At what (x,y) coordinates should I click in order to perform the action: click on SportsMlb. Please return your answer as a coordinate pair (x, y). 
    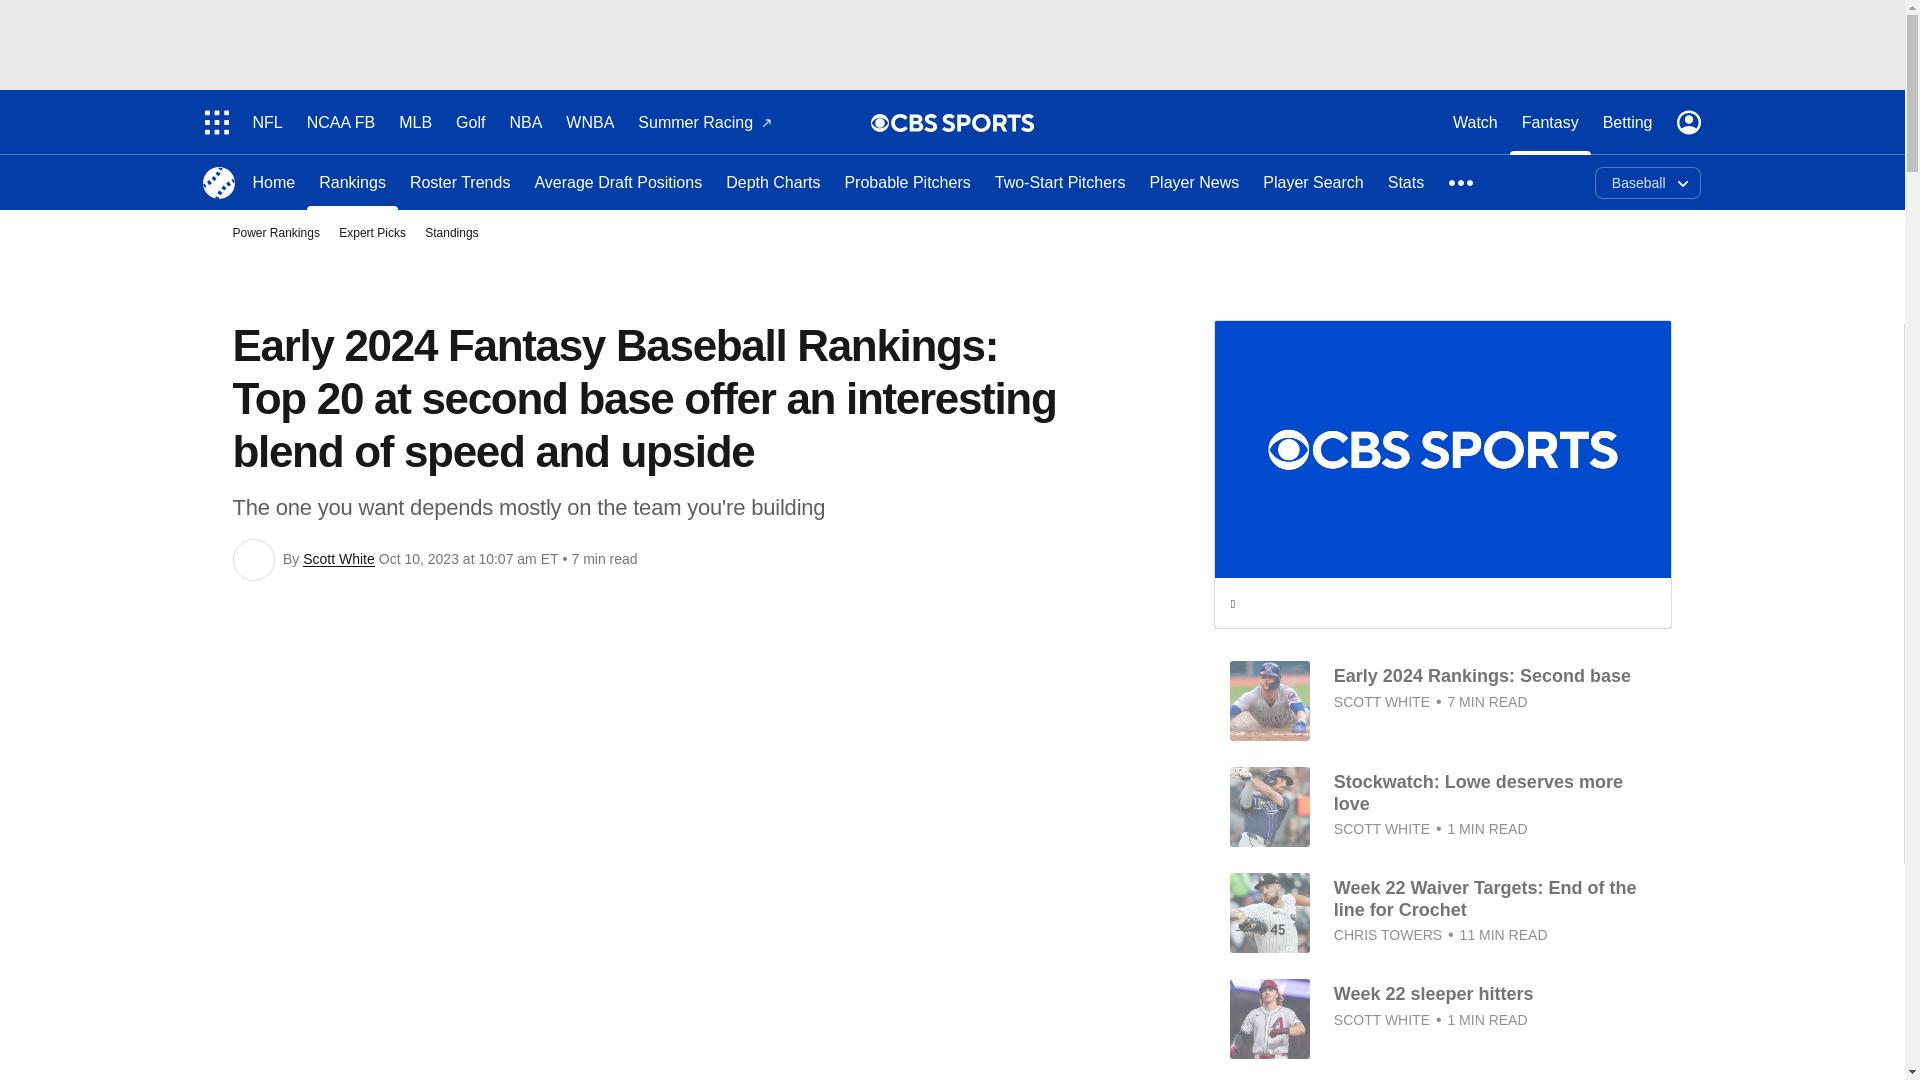
    Looking at the image, I should click on (218, 182).